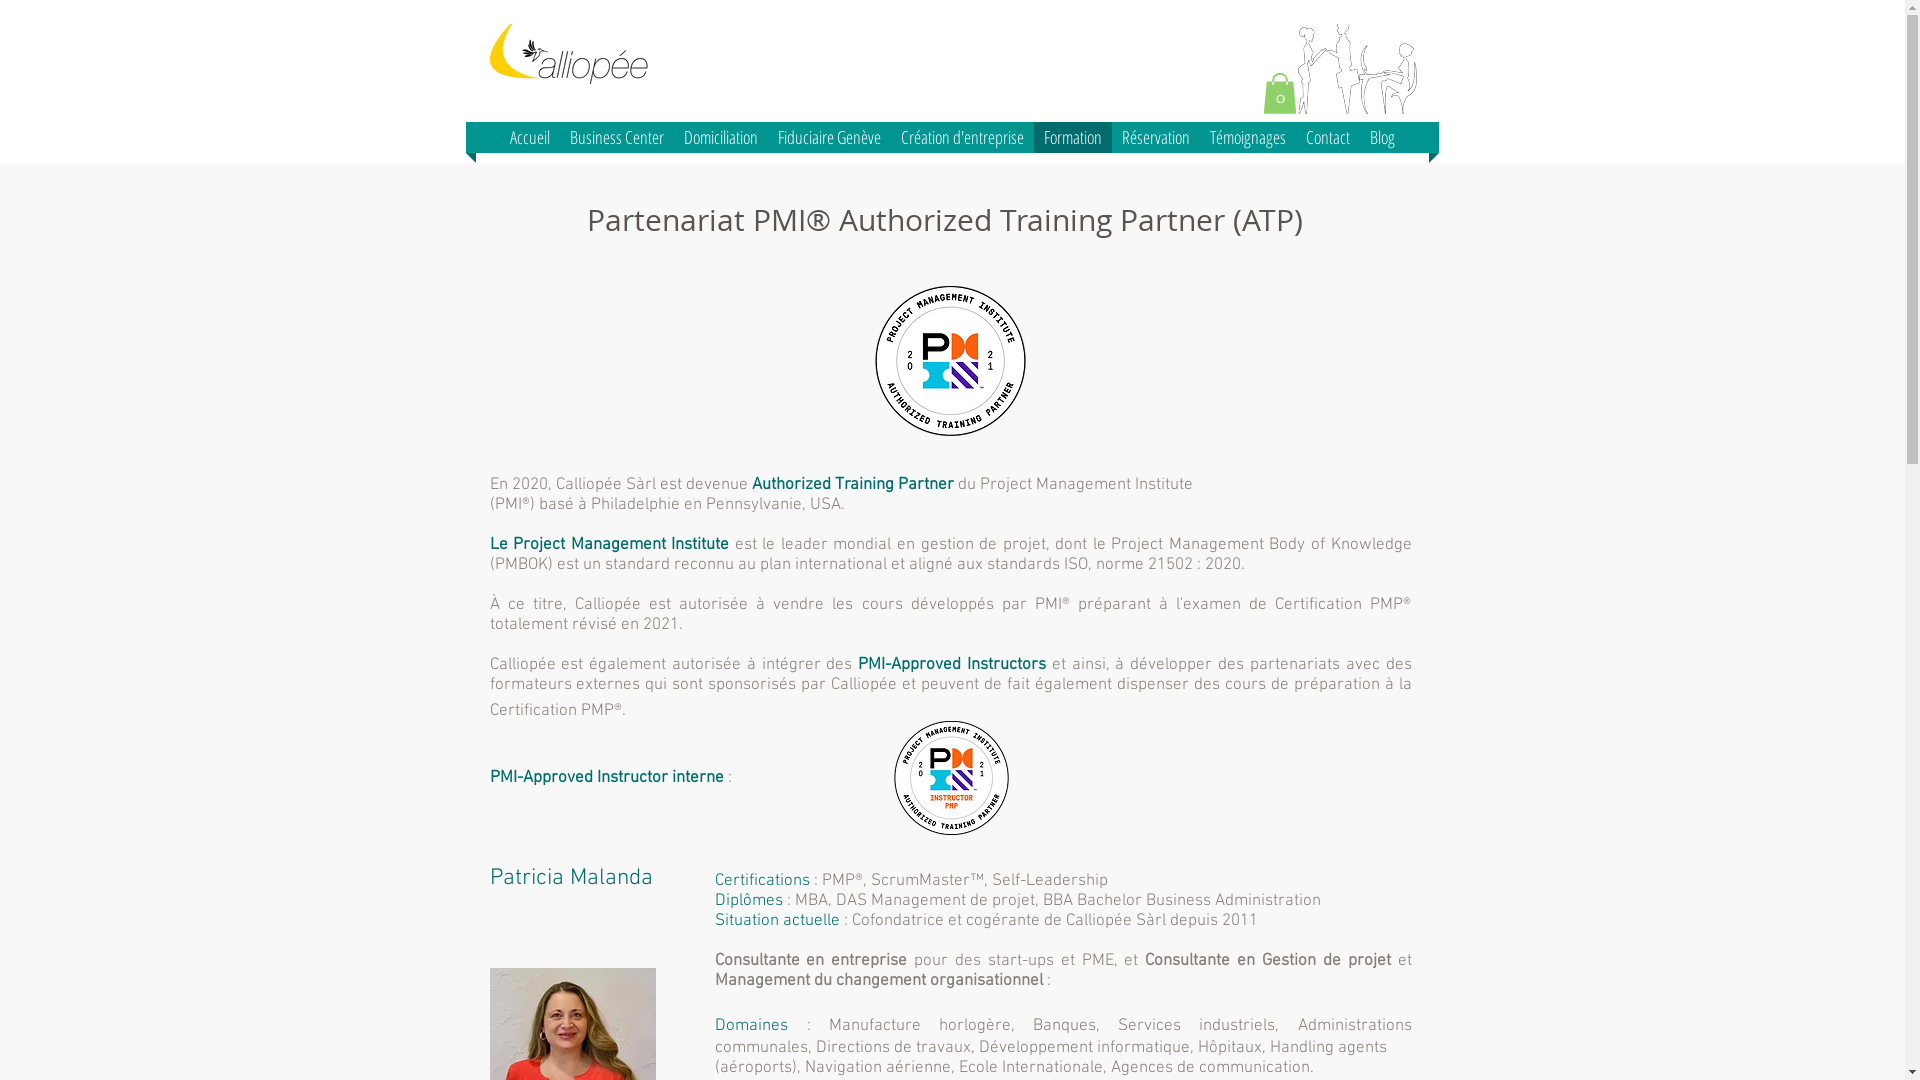 The width and height of the screenshot is (1920, 1080). Describe the element at coordinates (721, 138) in the screenshot. I see `Domiciliation` at that location.